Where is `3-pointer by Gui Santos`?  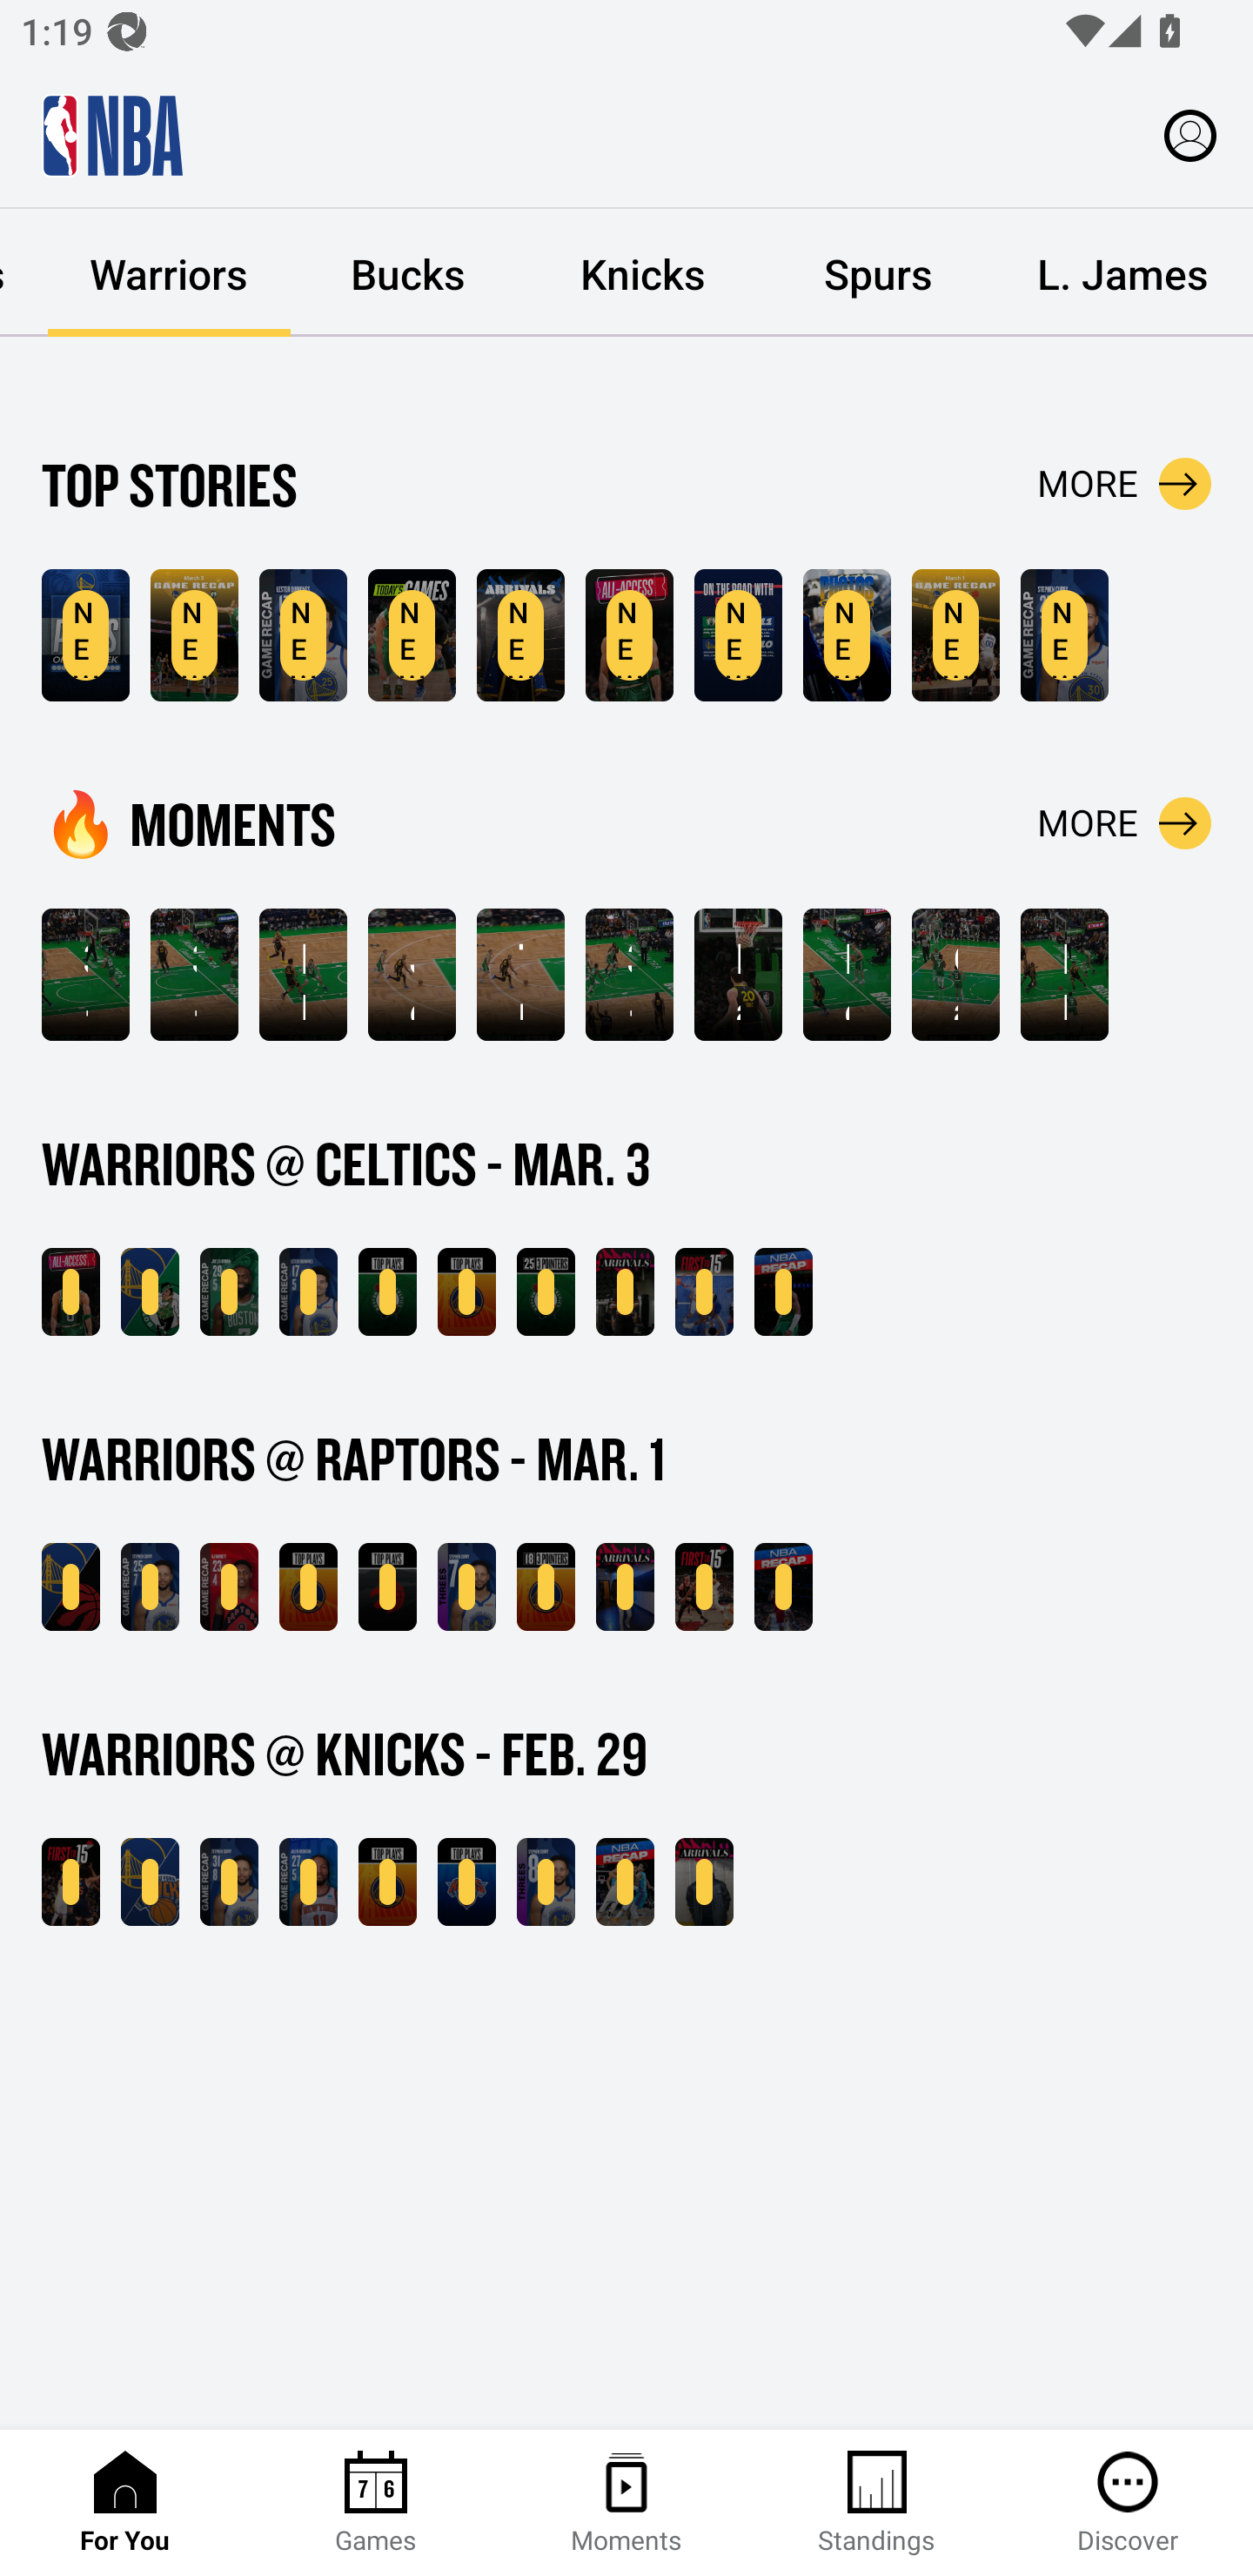
3-pointer by Gui Santos is located at coordinates (629, 975).